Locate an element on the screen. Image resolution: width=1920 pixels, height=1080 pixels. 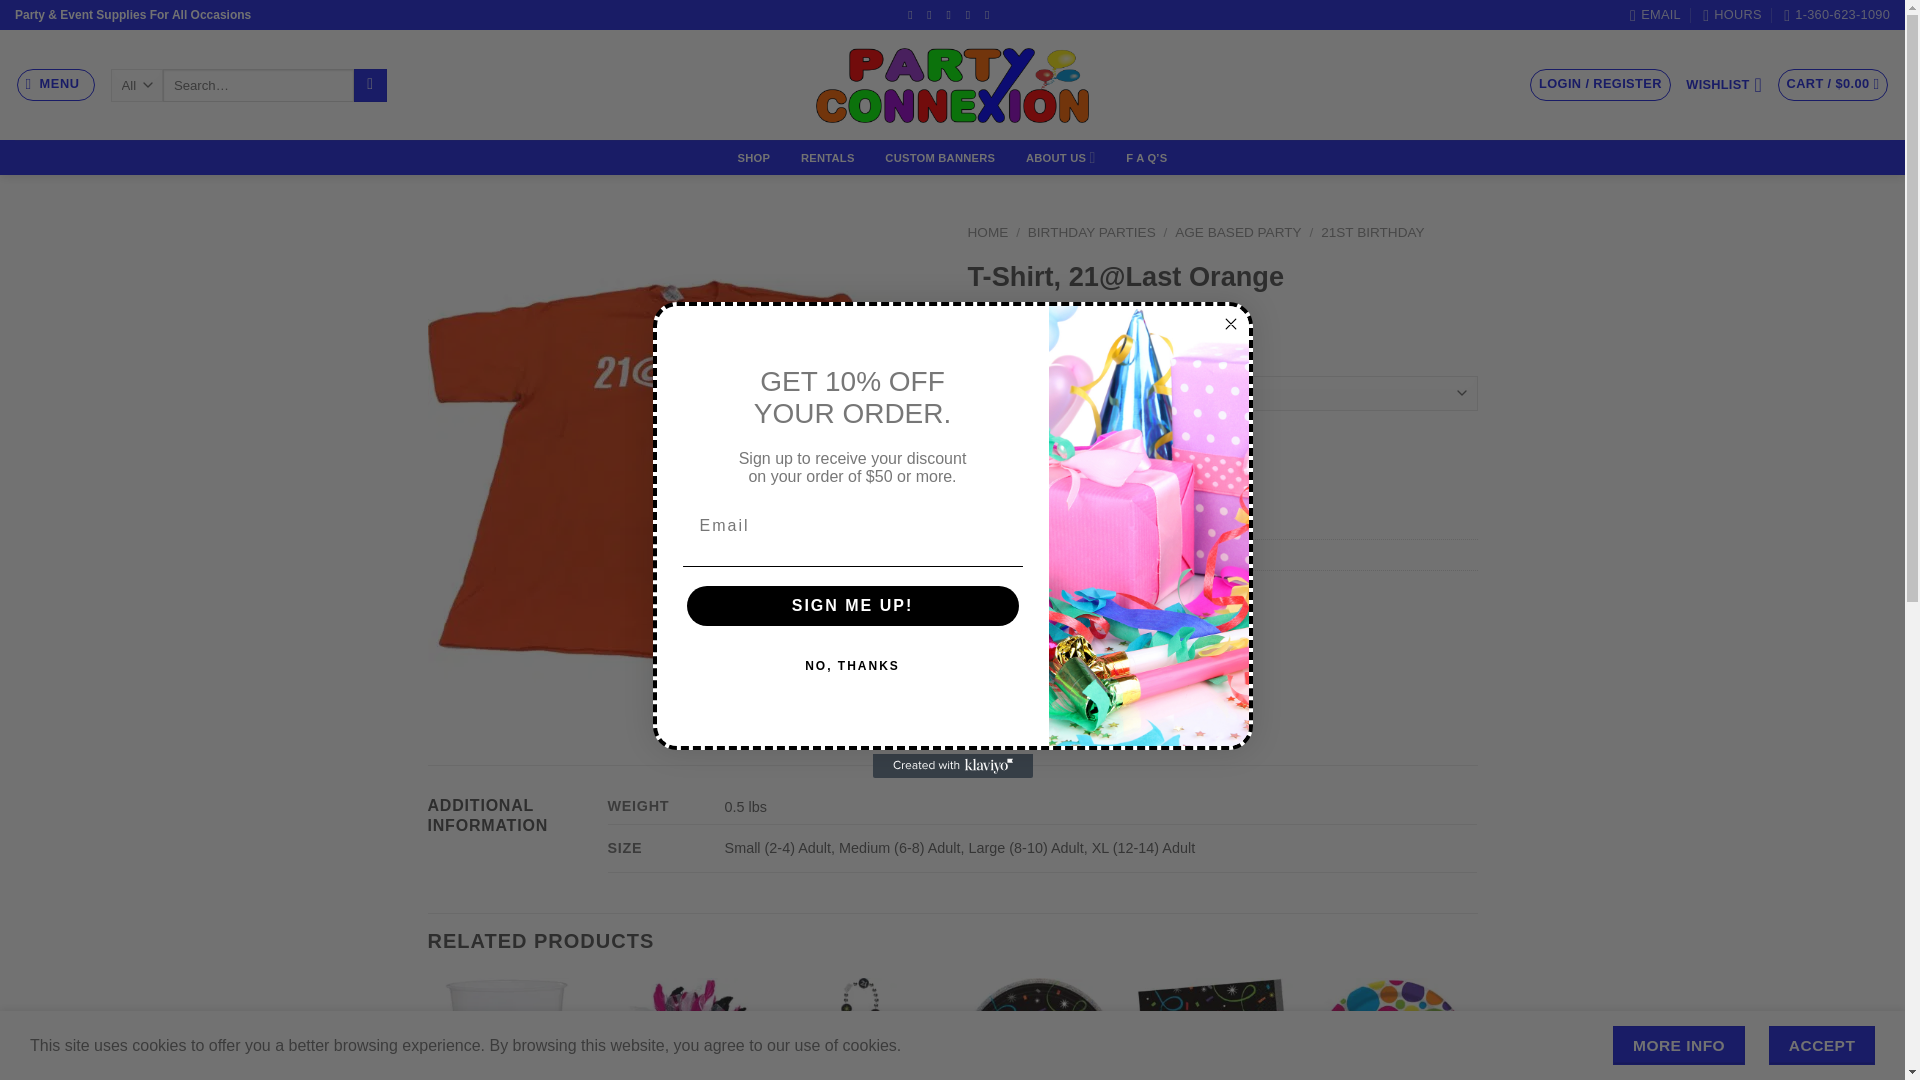
Cart is located at coordinates (1833, 85).